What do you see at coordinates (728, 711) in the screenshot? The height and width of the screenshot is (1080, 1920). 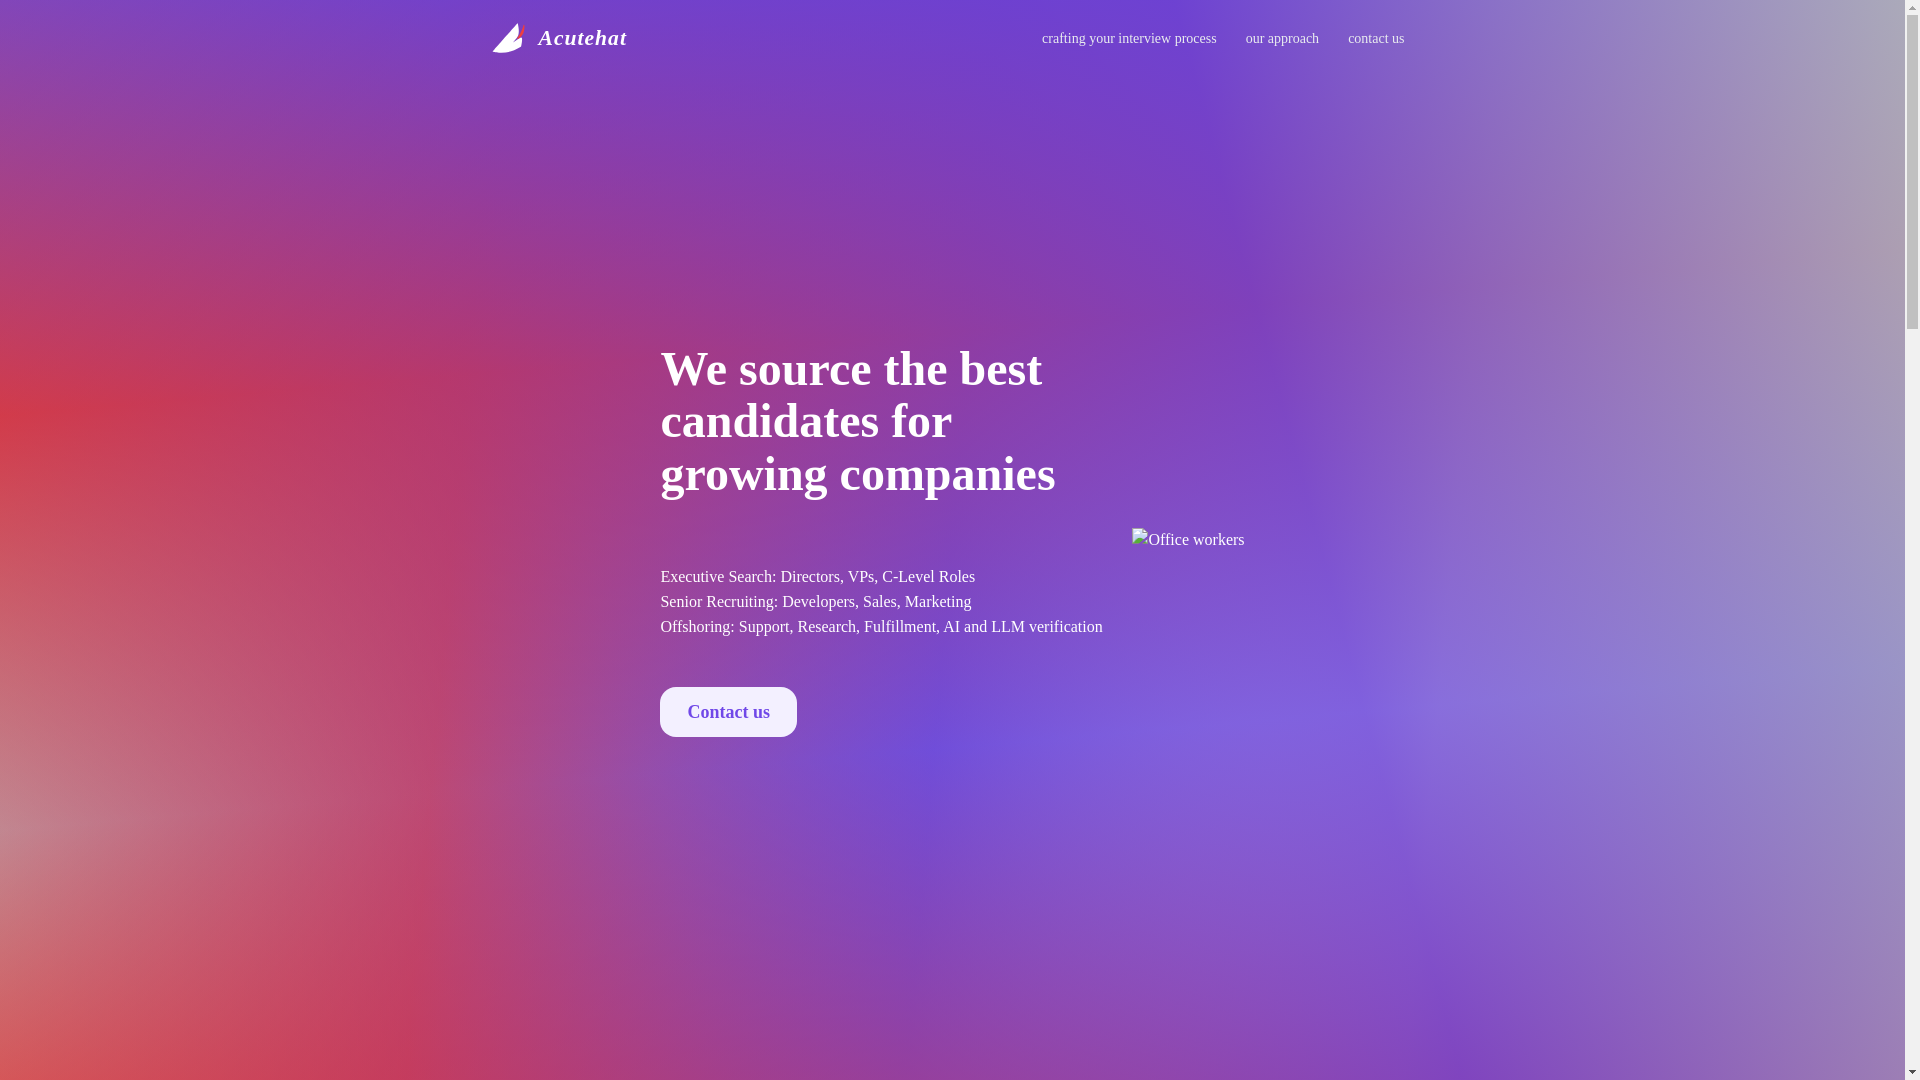 I see `Contact us` at bounding box center [728, 711].